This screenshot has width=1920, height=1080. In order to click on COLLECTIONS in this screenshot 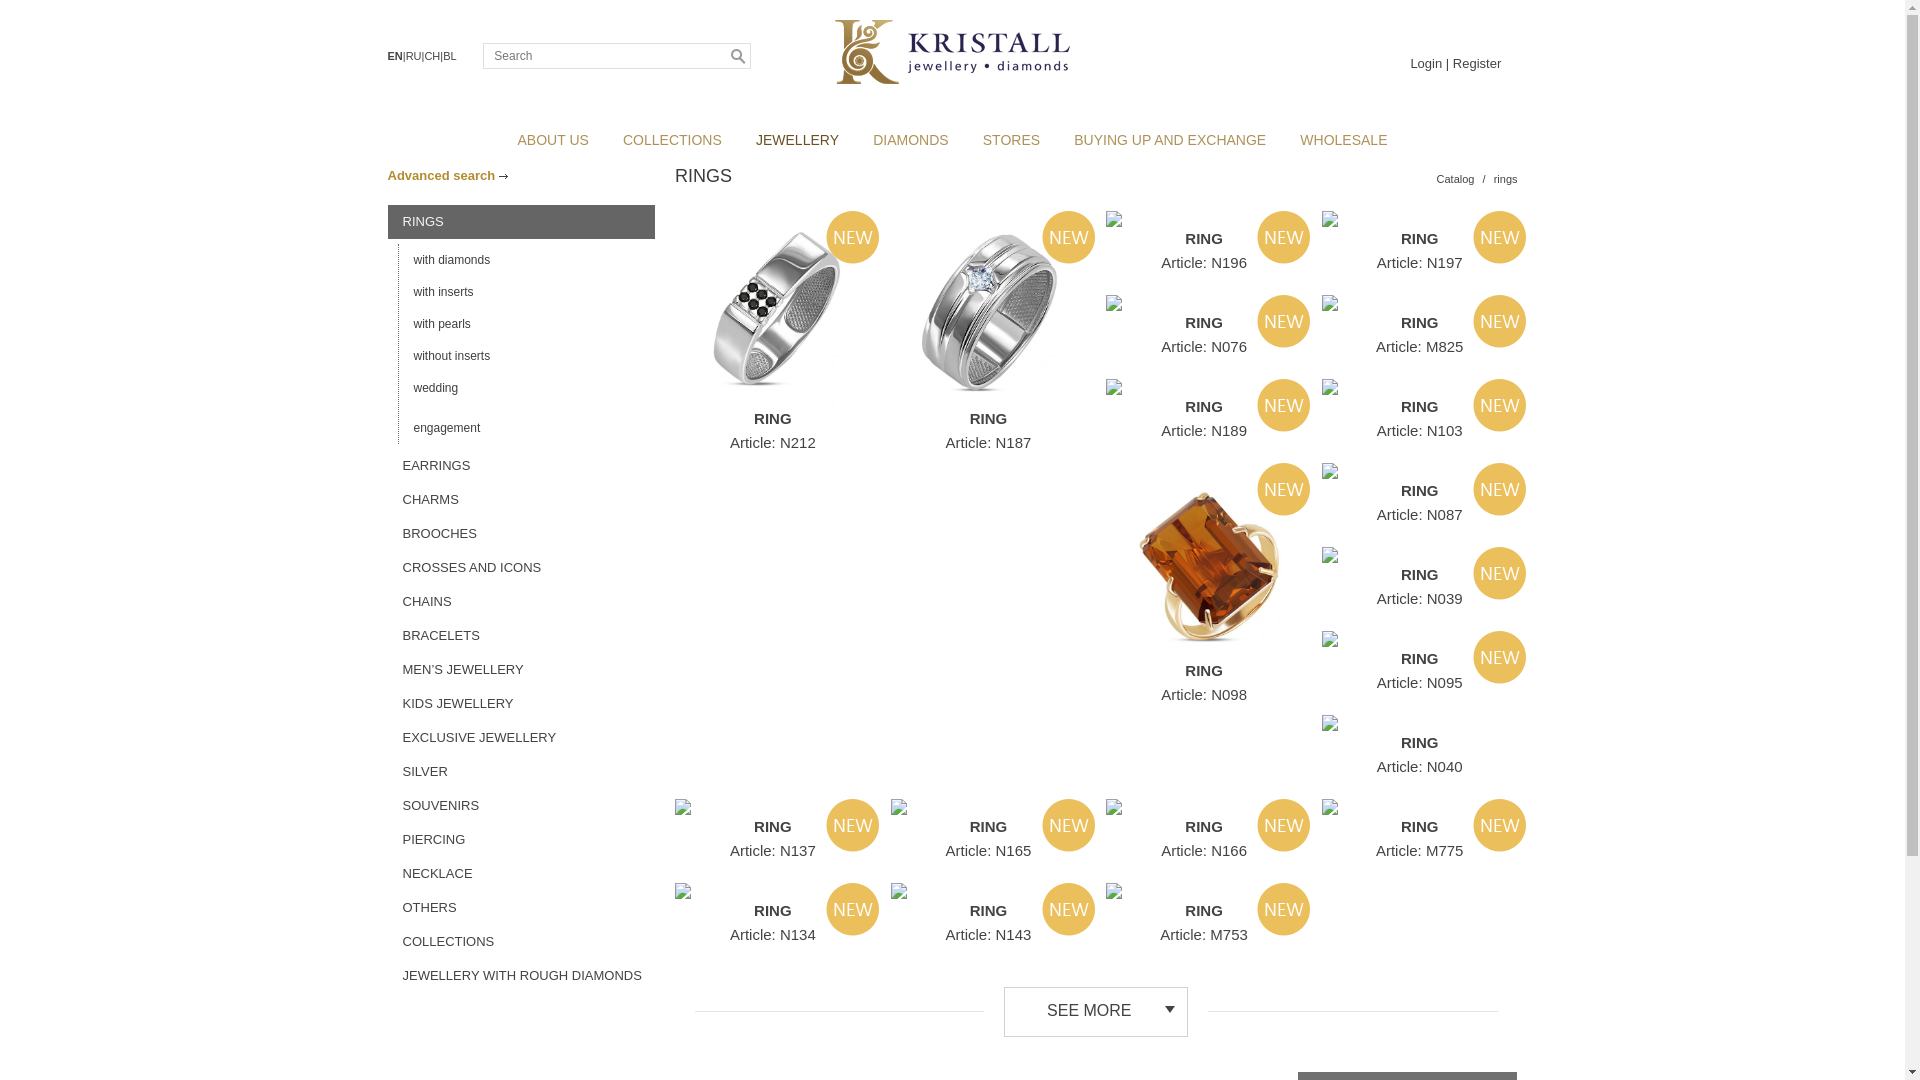, I will do `click(522, 942)`.